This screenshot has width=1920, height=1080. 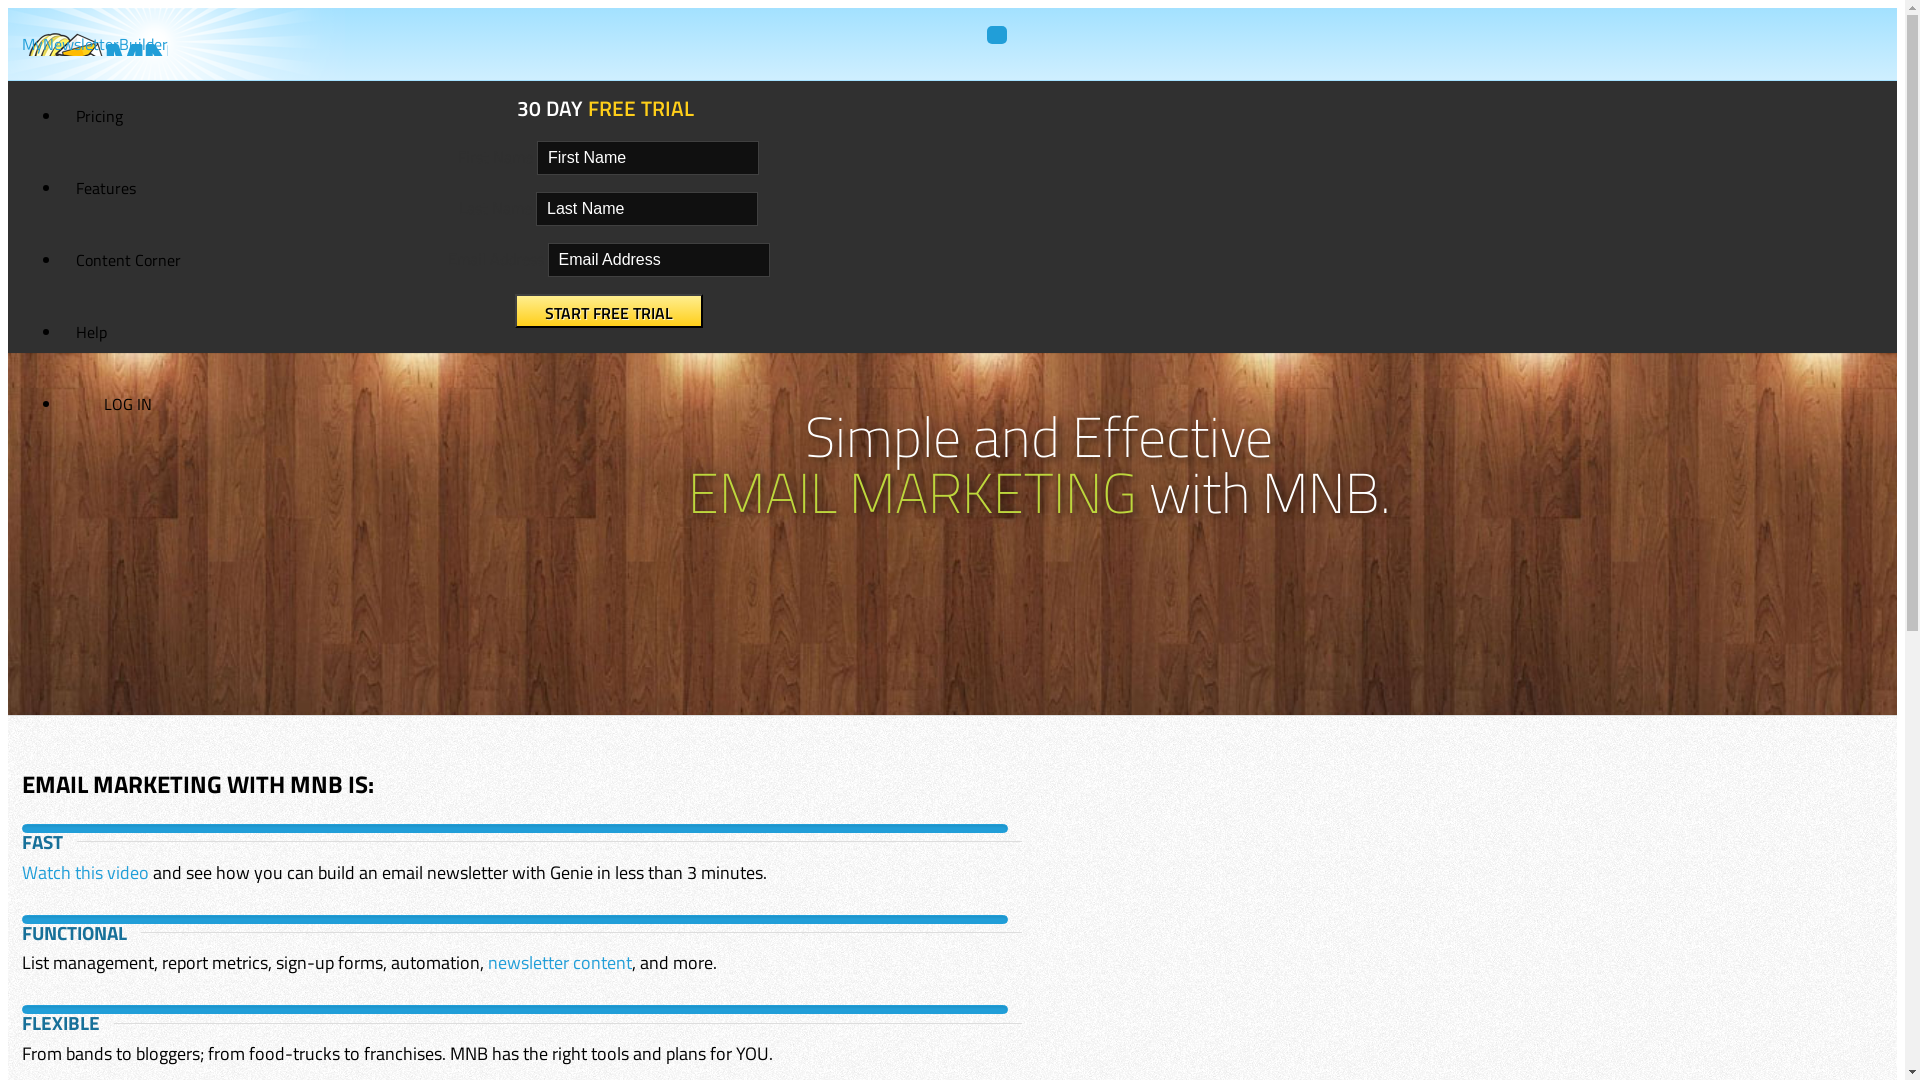 I want to click on START FREE TRIAL, so click(x=608, y=311).